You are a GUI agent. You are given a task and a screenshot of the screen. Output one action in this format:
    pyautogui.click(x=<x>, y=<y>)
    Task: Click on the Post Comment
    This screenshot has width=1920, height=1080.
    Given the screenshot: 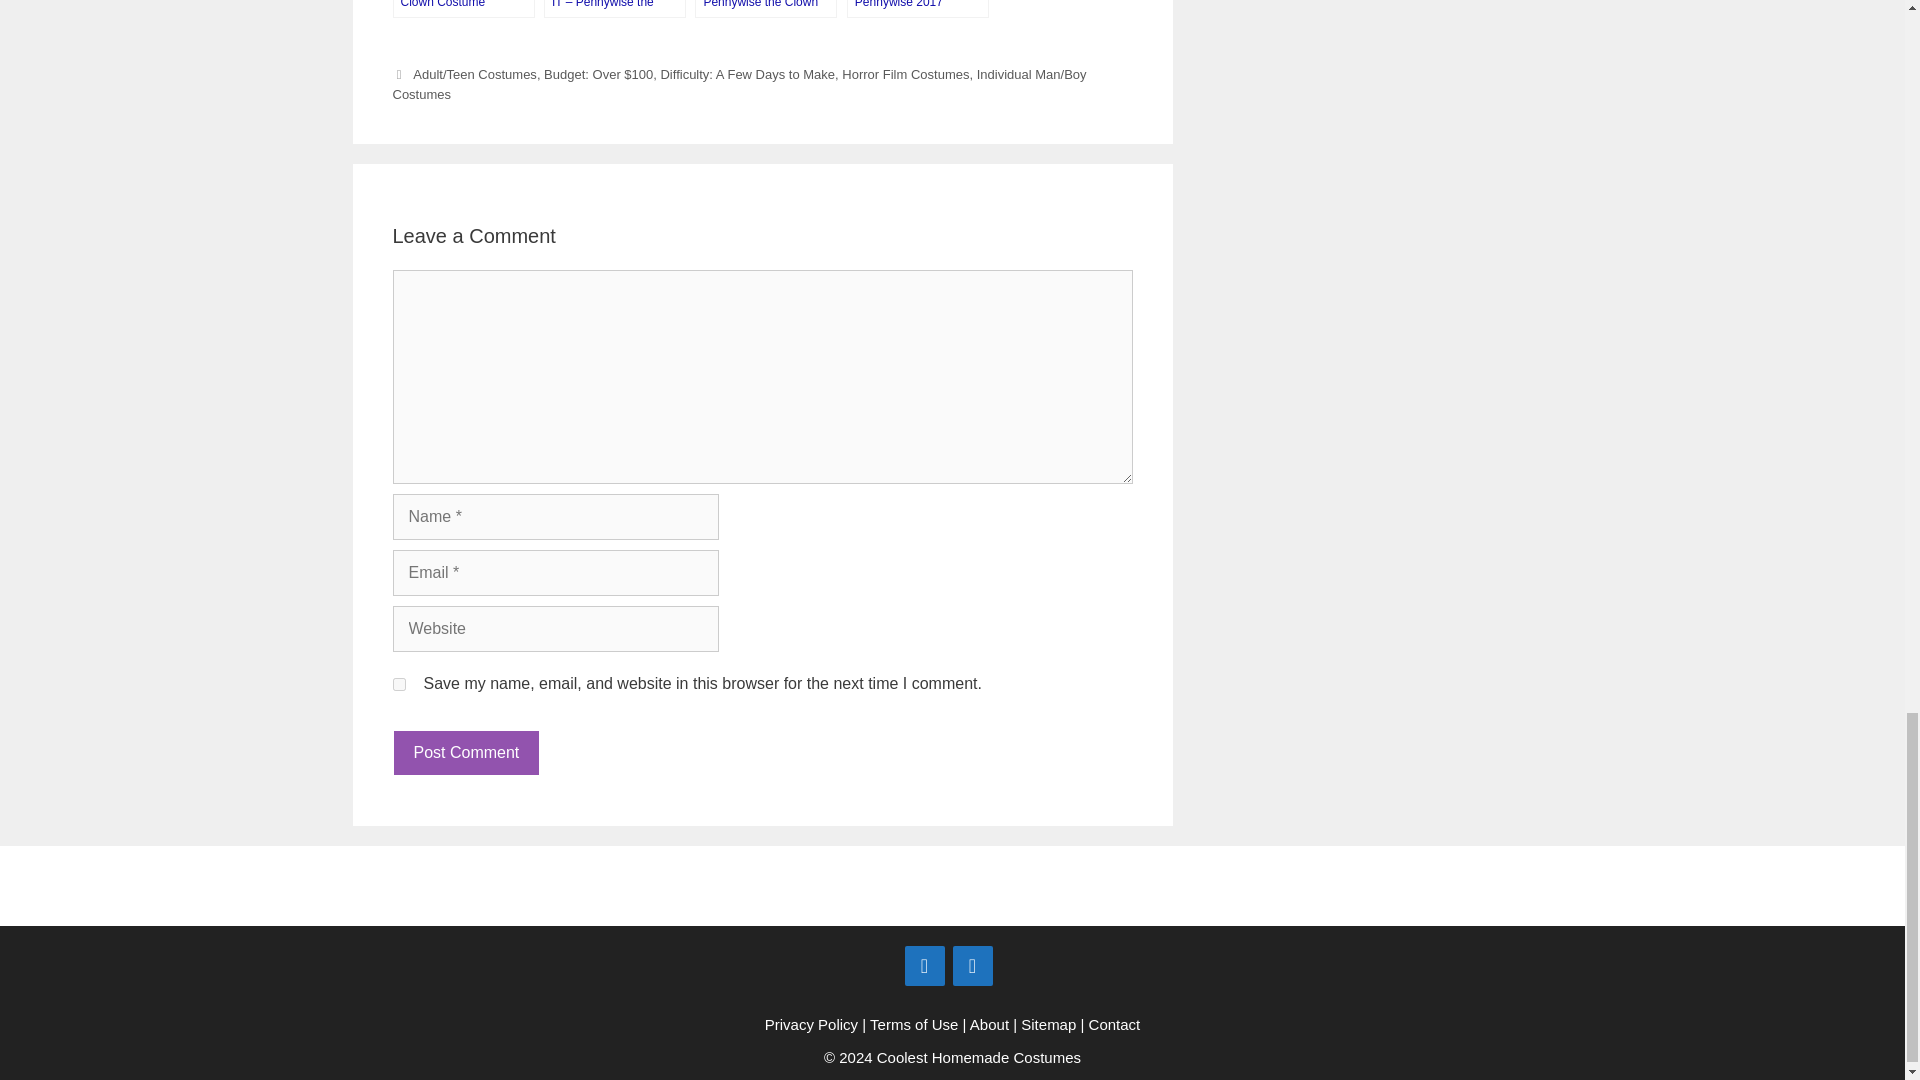 What is the action you would take?
    pyautogui.click(x=465, y=753)
    